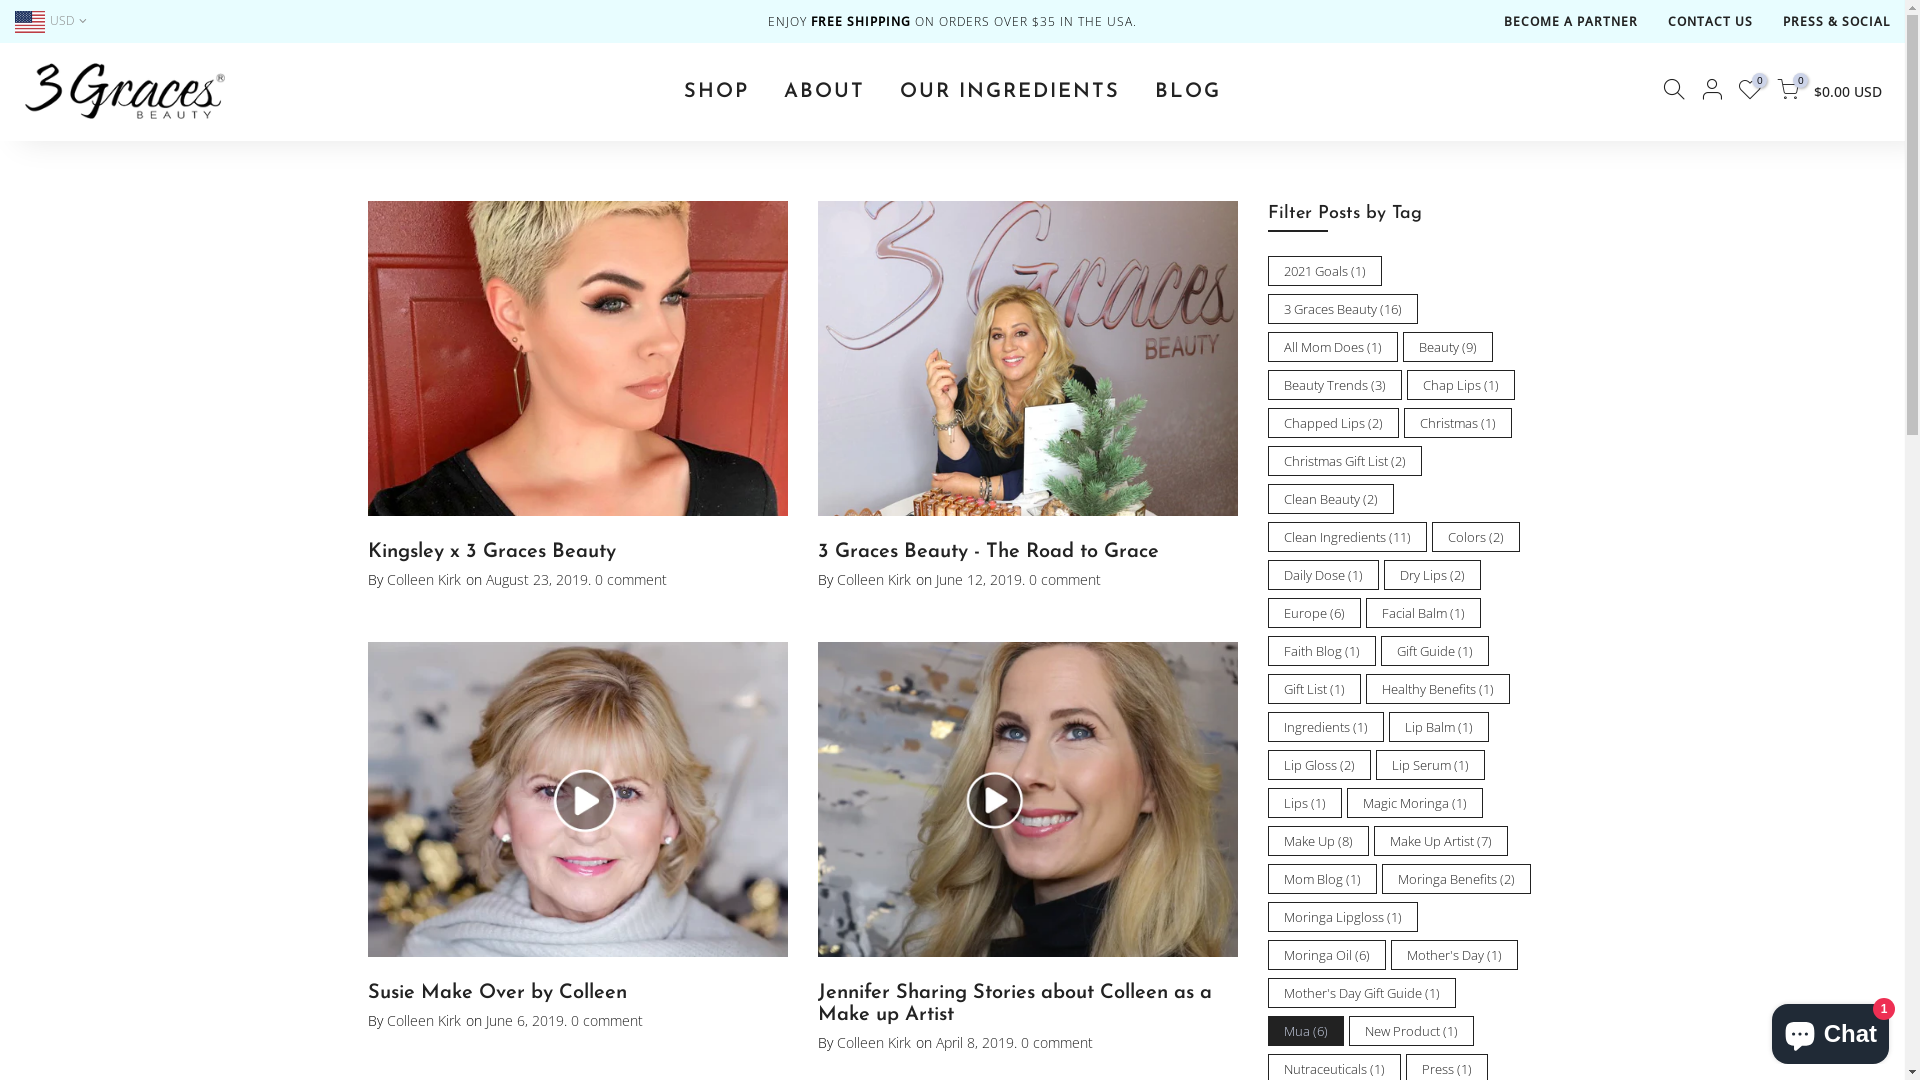 The image size is (1920, 1080). Describe the element at coordinates (1054, 1042) in the screenshot. I see `0 comment` at that location.